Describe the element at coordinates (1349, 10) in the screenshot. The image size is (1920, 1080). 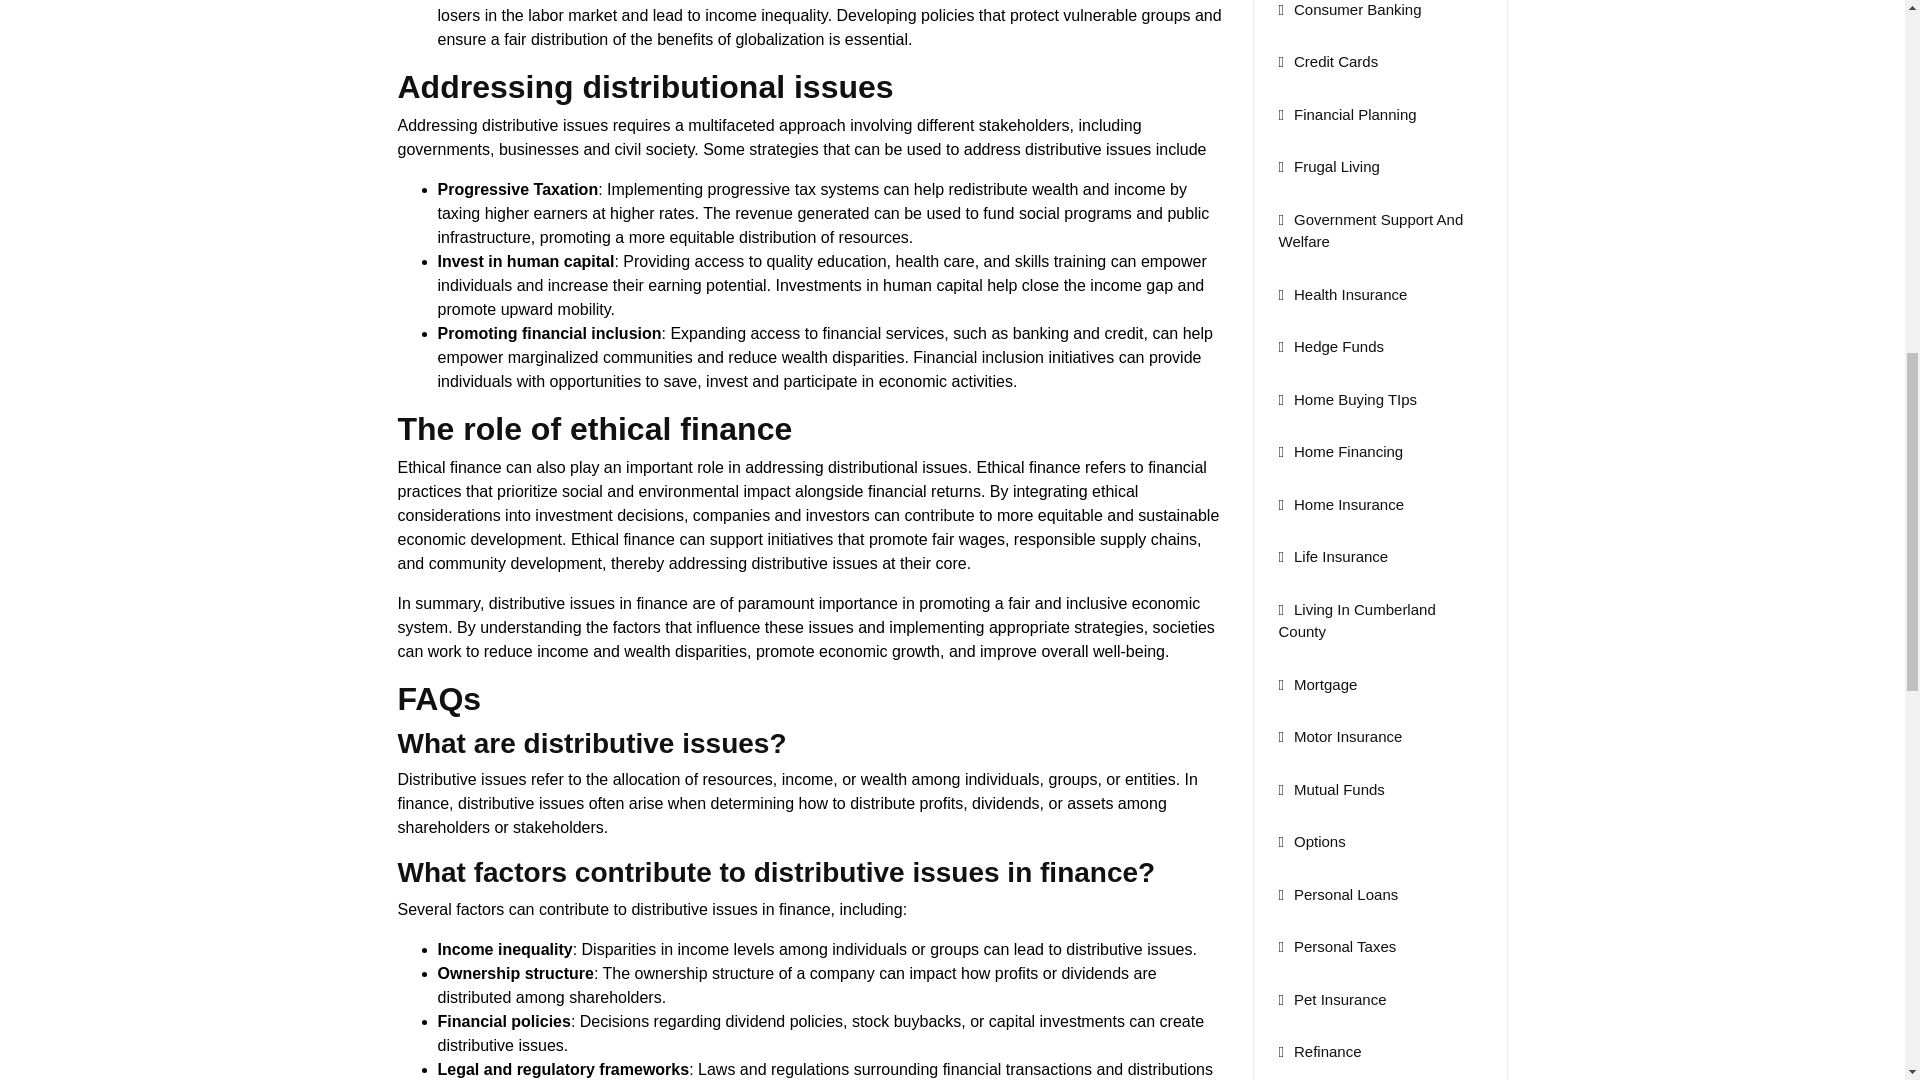
I see `Consumer Banking` at that location.